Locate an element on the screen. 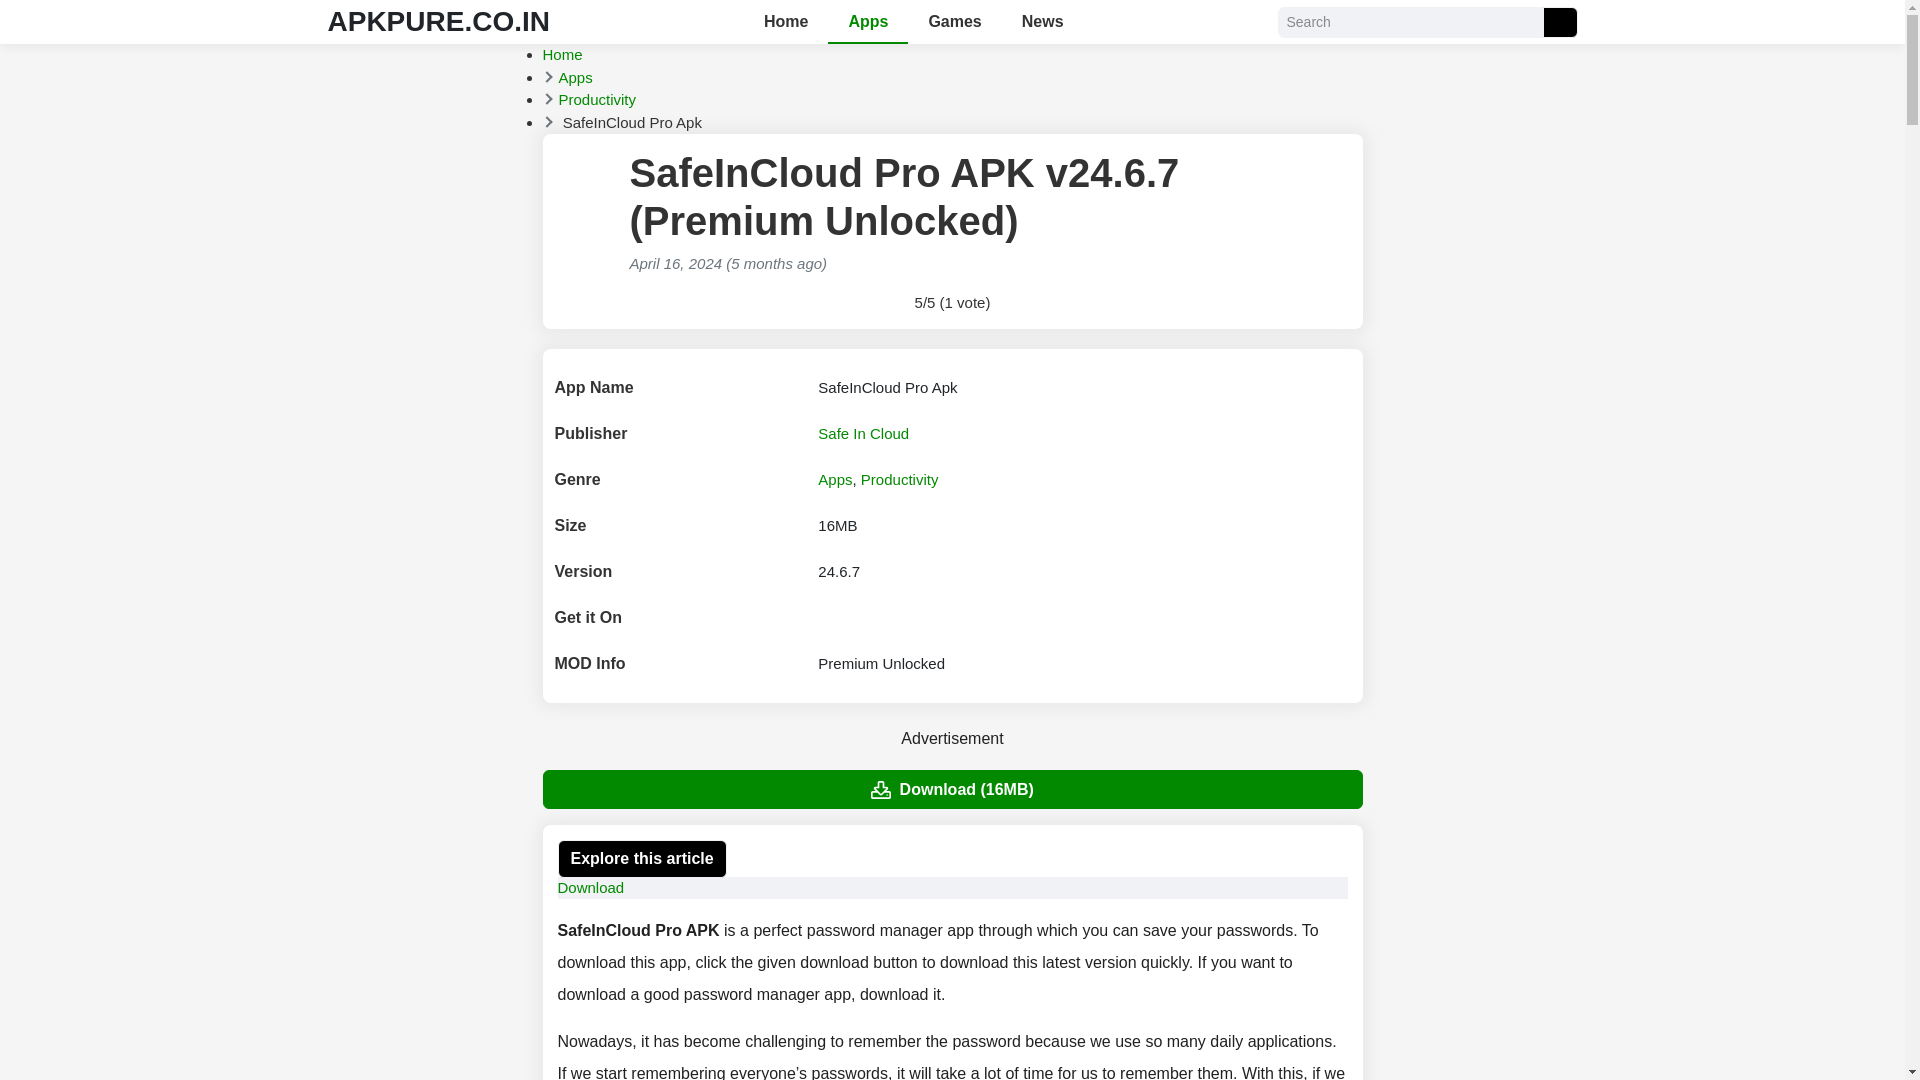  Apps is located at coordinates (574, 76).